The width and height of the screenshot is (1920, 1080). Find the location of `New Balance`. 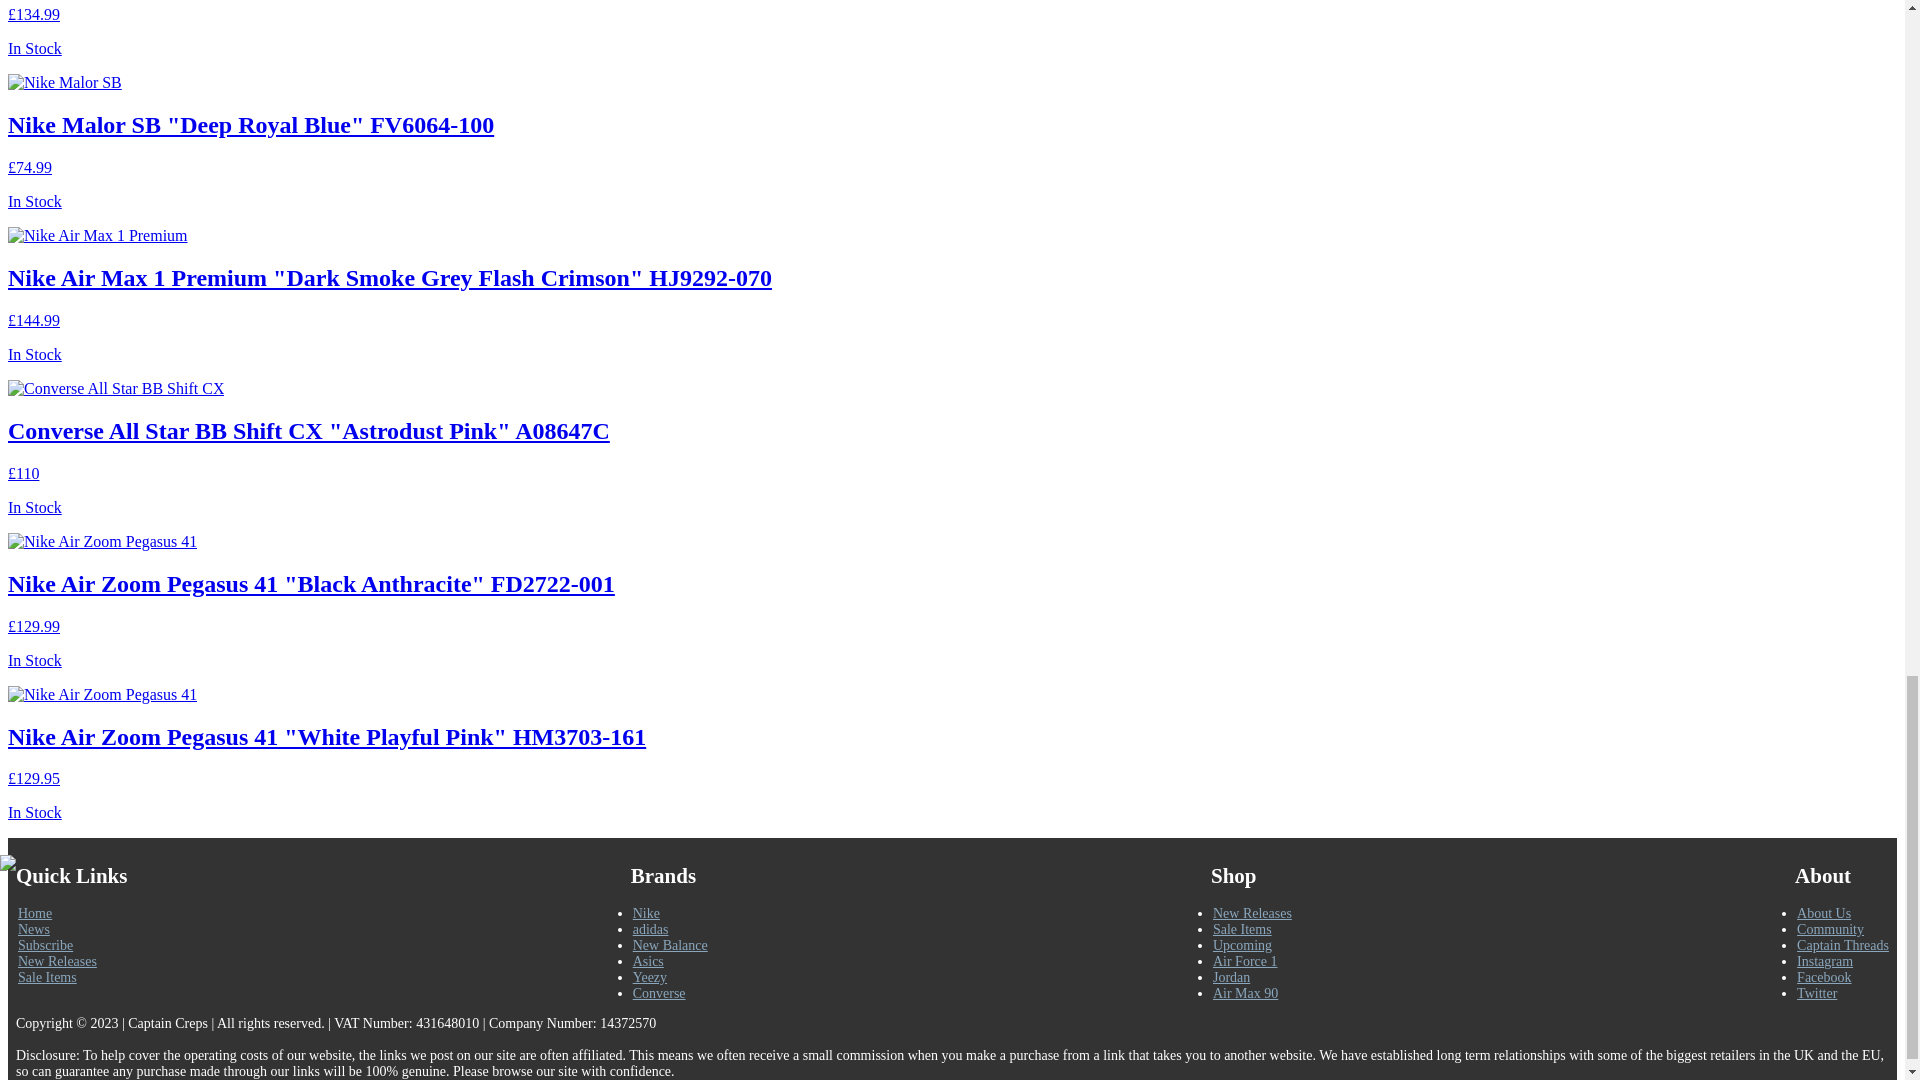

New Balance is located at coordinates (670, 945).